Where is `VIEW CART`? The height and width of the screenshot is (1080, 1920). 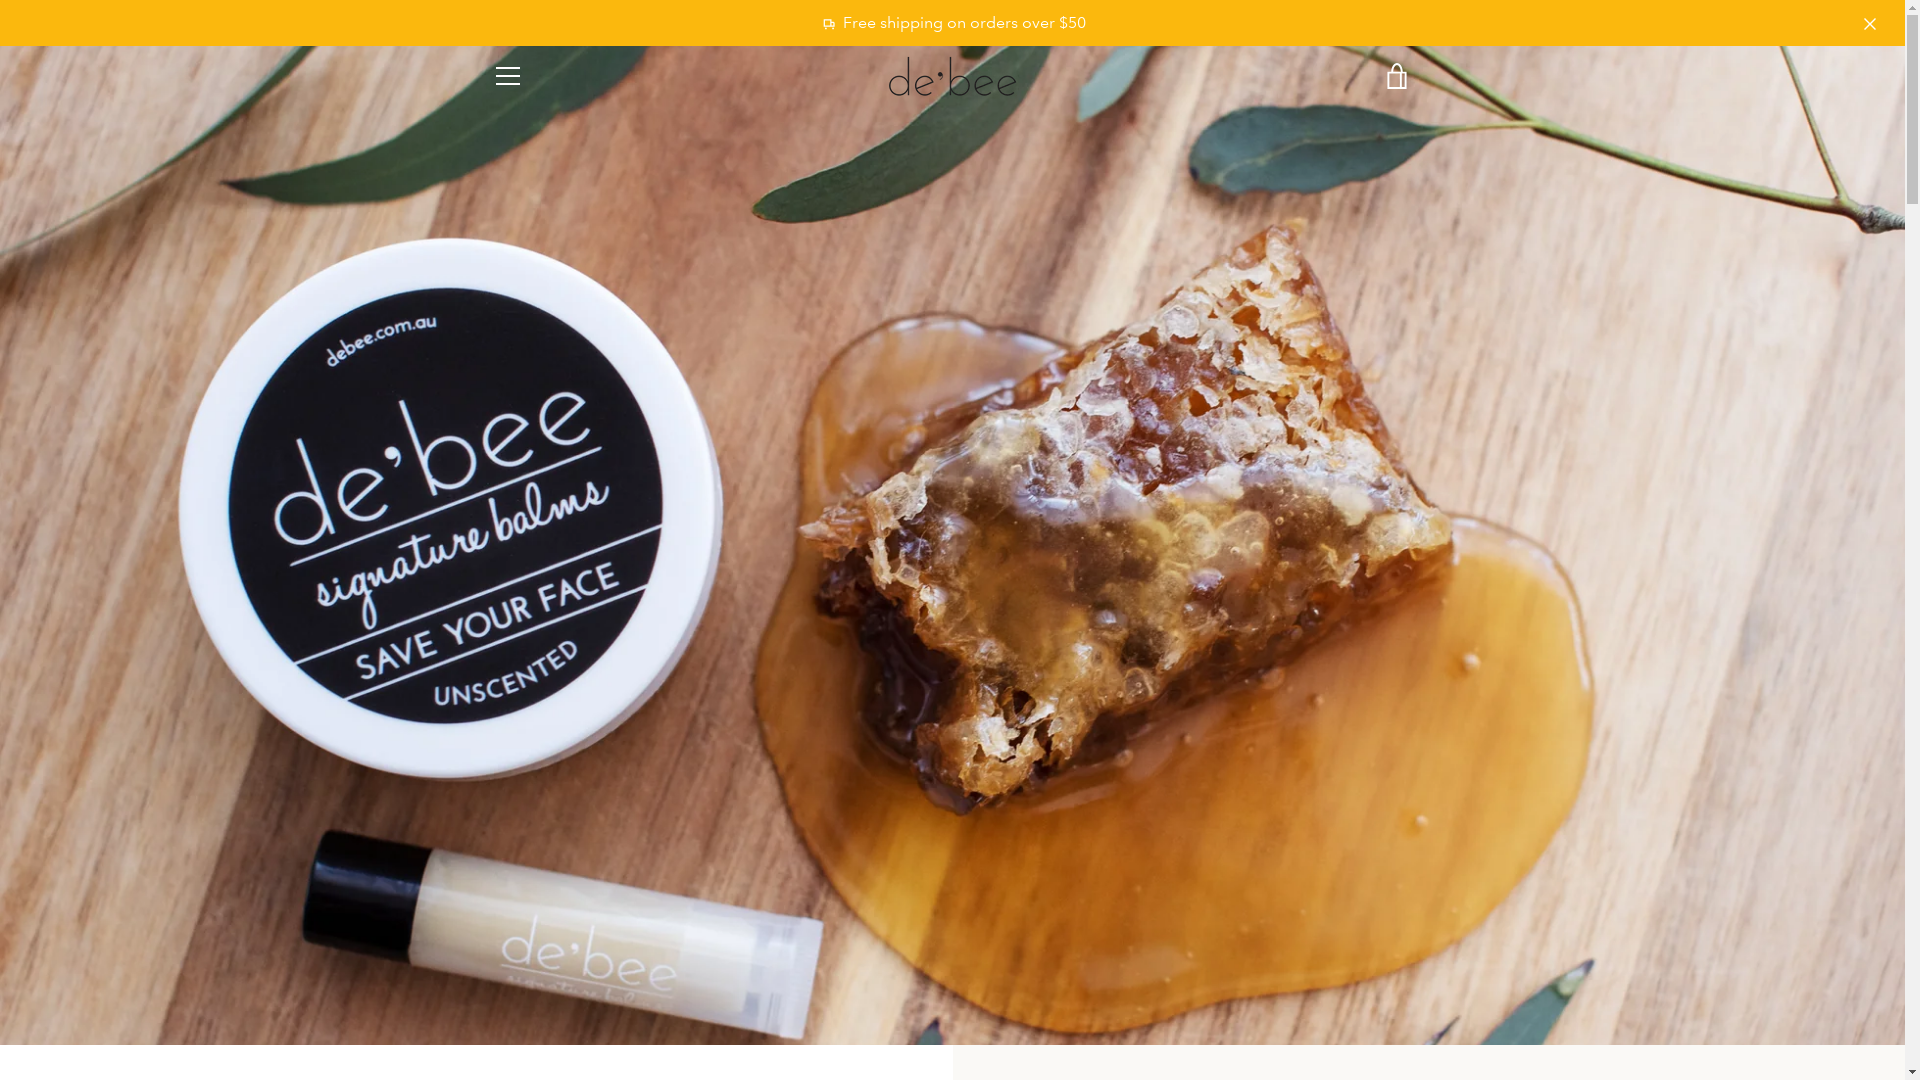
VIEW CART is located at coordinates (1397, 76).